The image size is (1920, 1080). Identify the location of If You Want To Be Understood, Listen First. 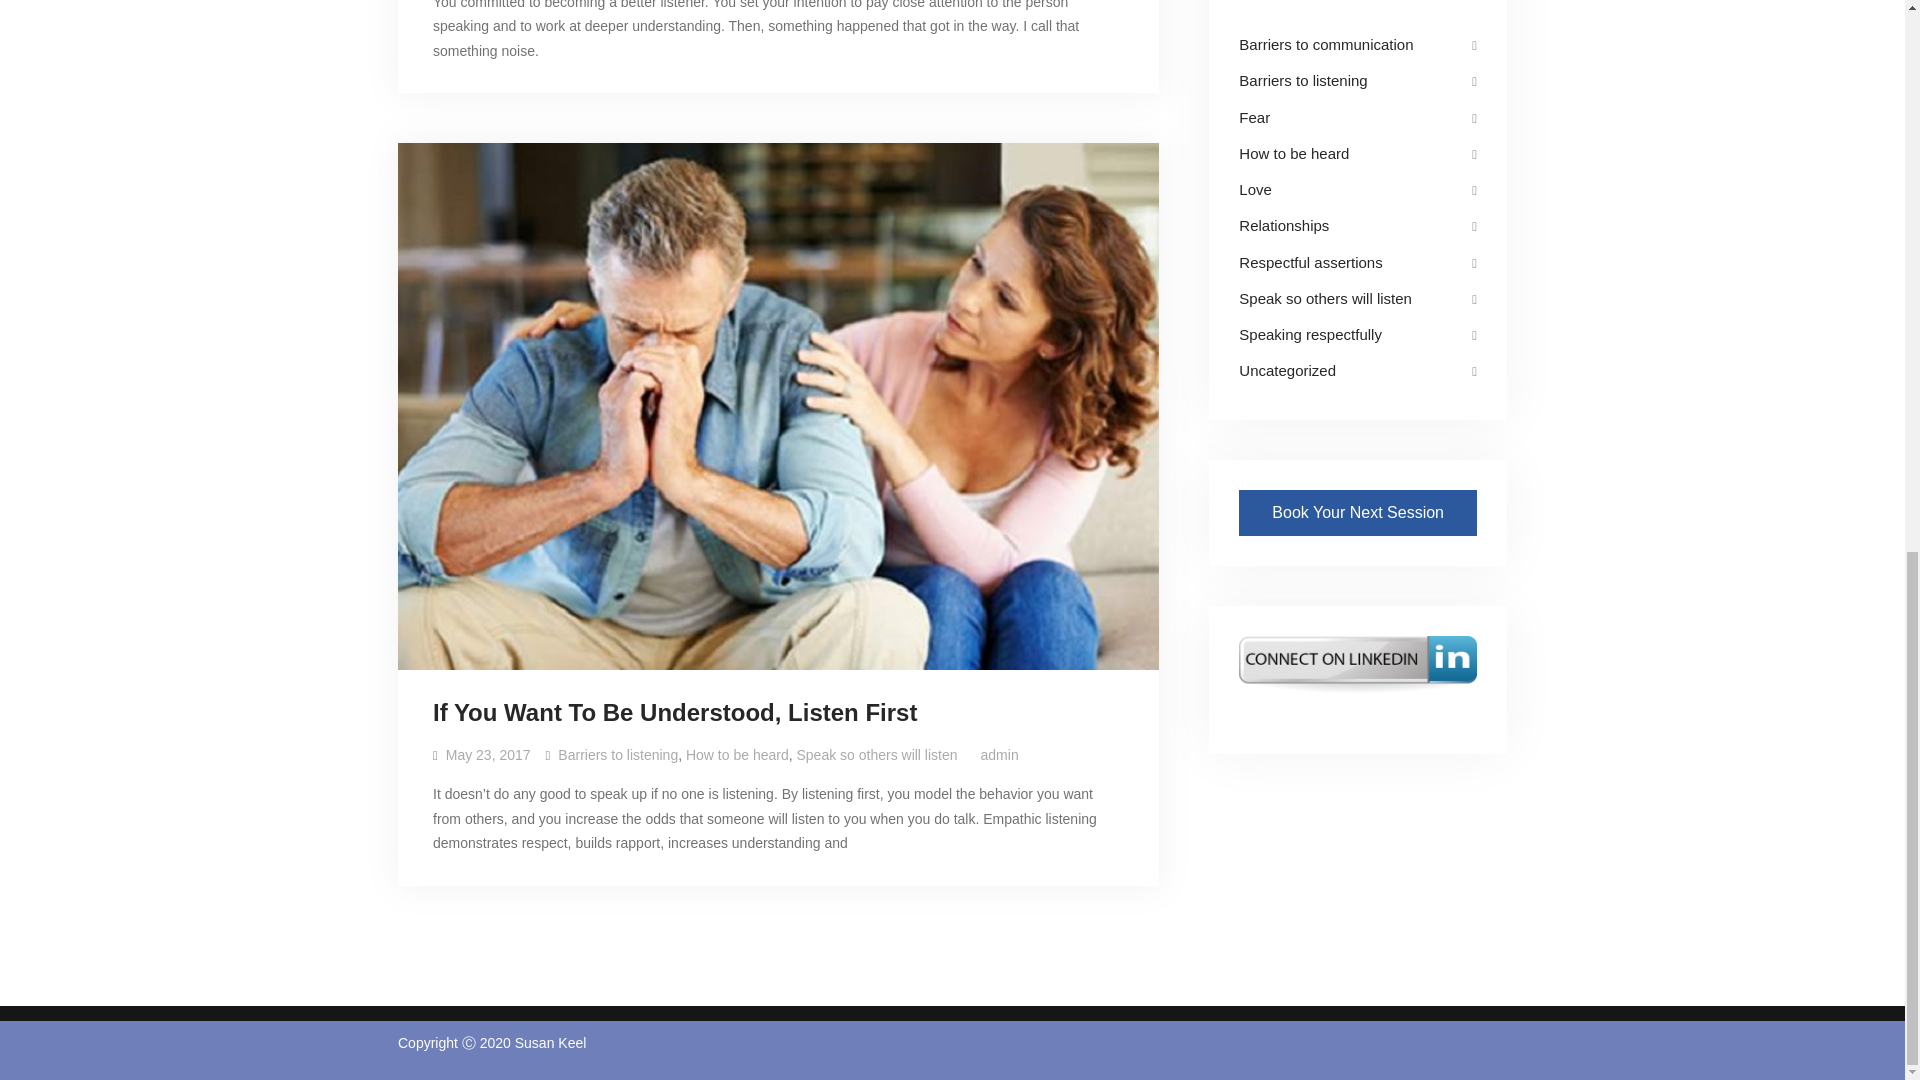
(675, 713).